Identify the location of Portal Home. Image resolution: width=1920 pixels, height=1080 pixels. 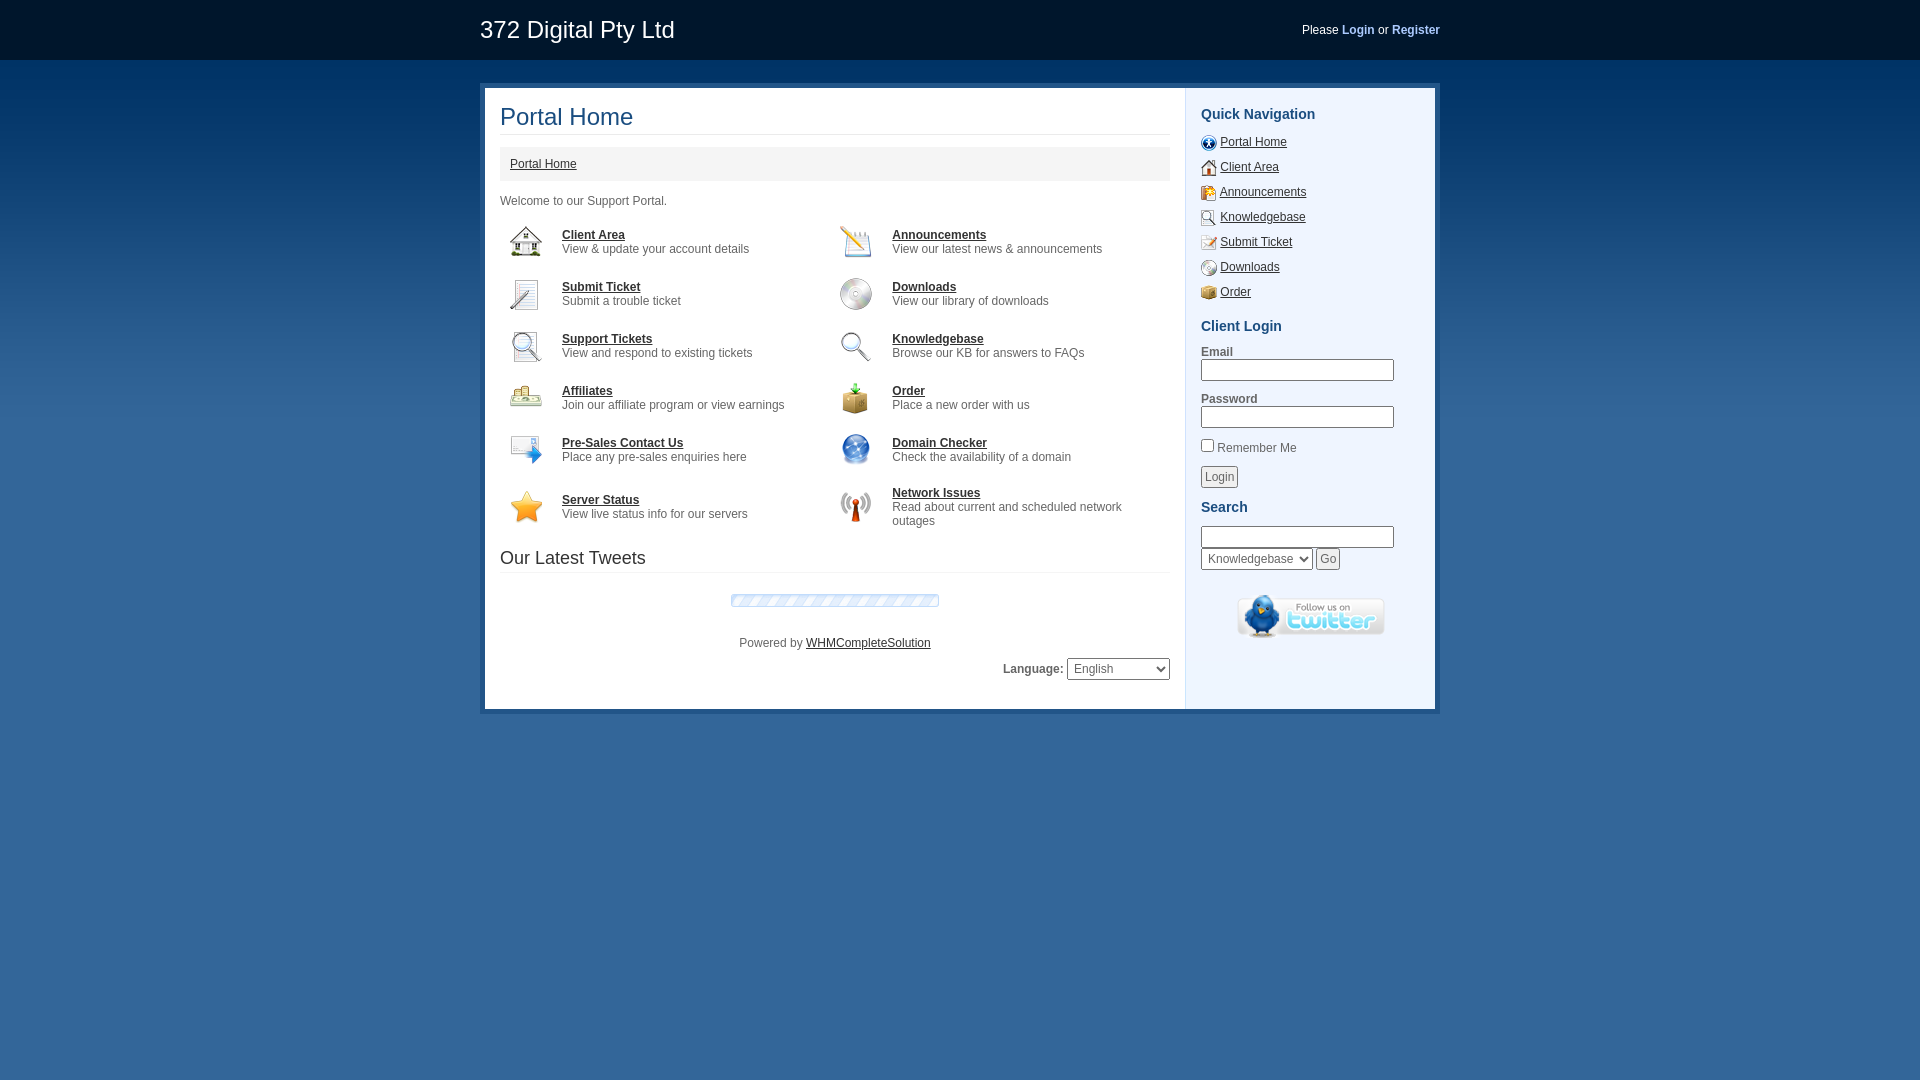
(1254, 142).